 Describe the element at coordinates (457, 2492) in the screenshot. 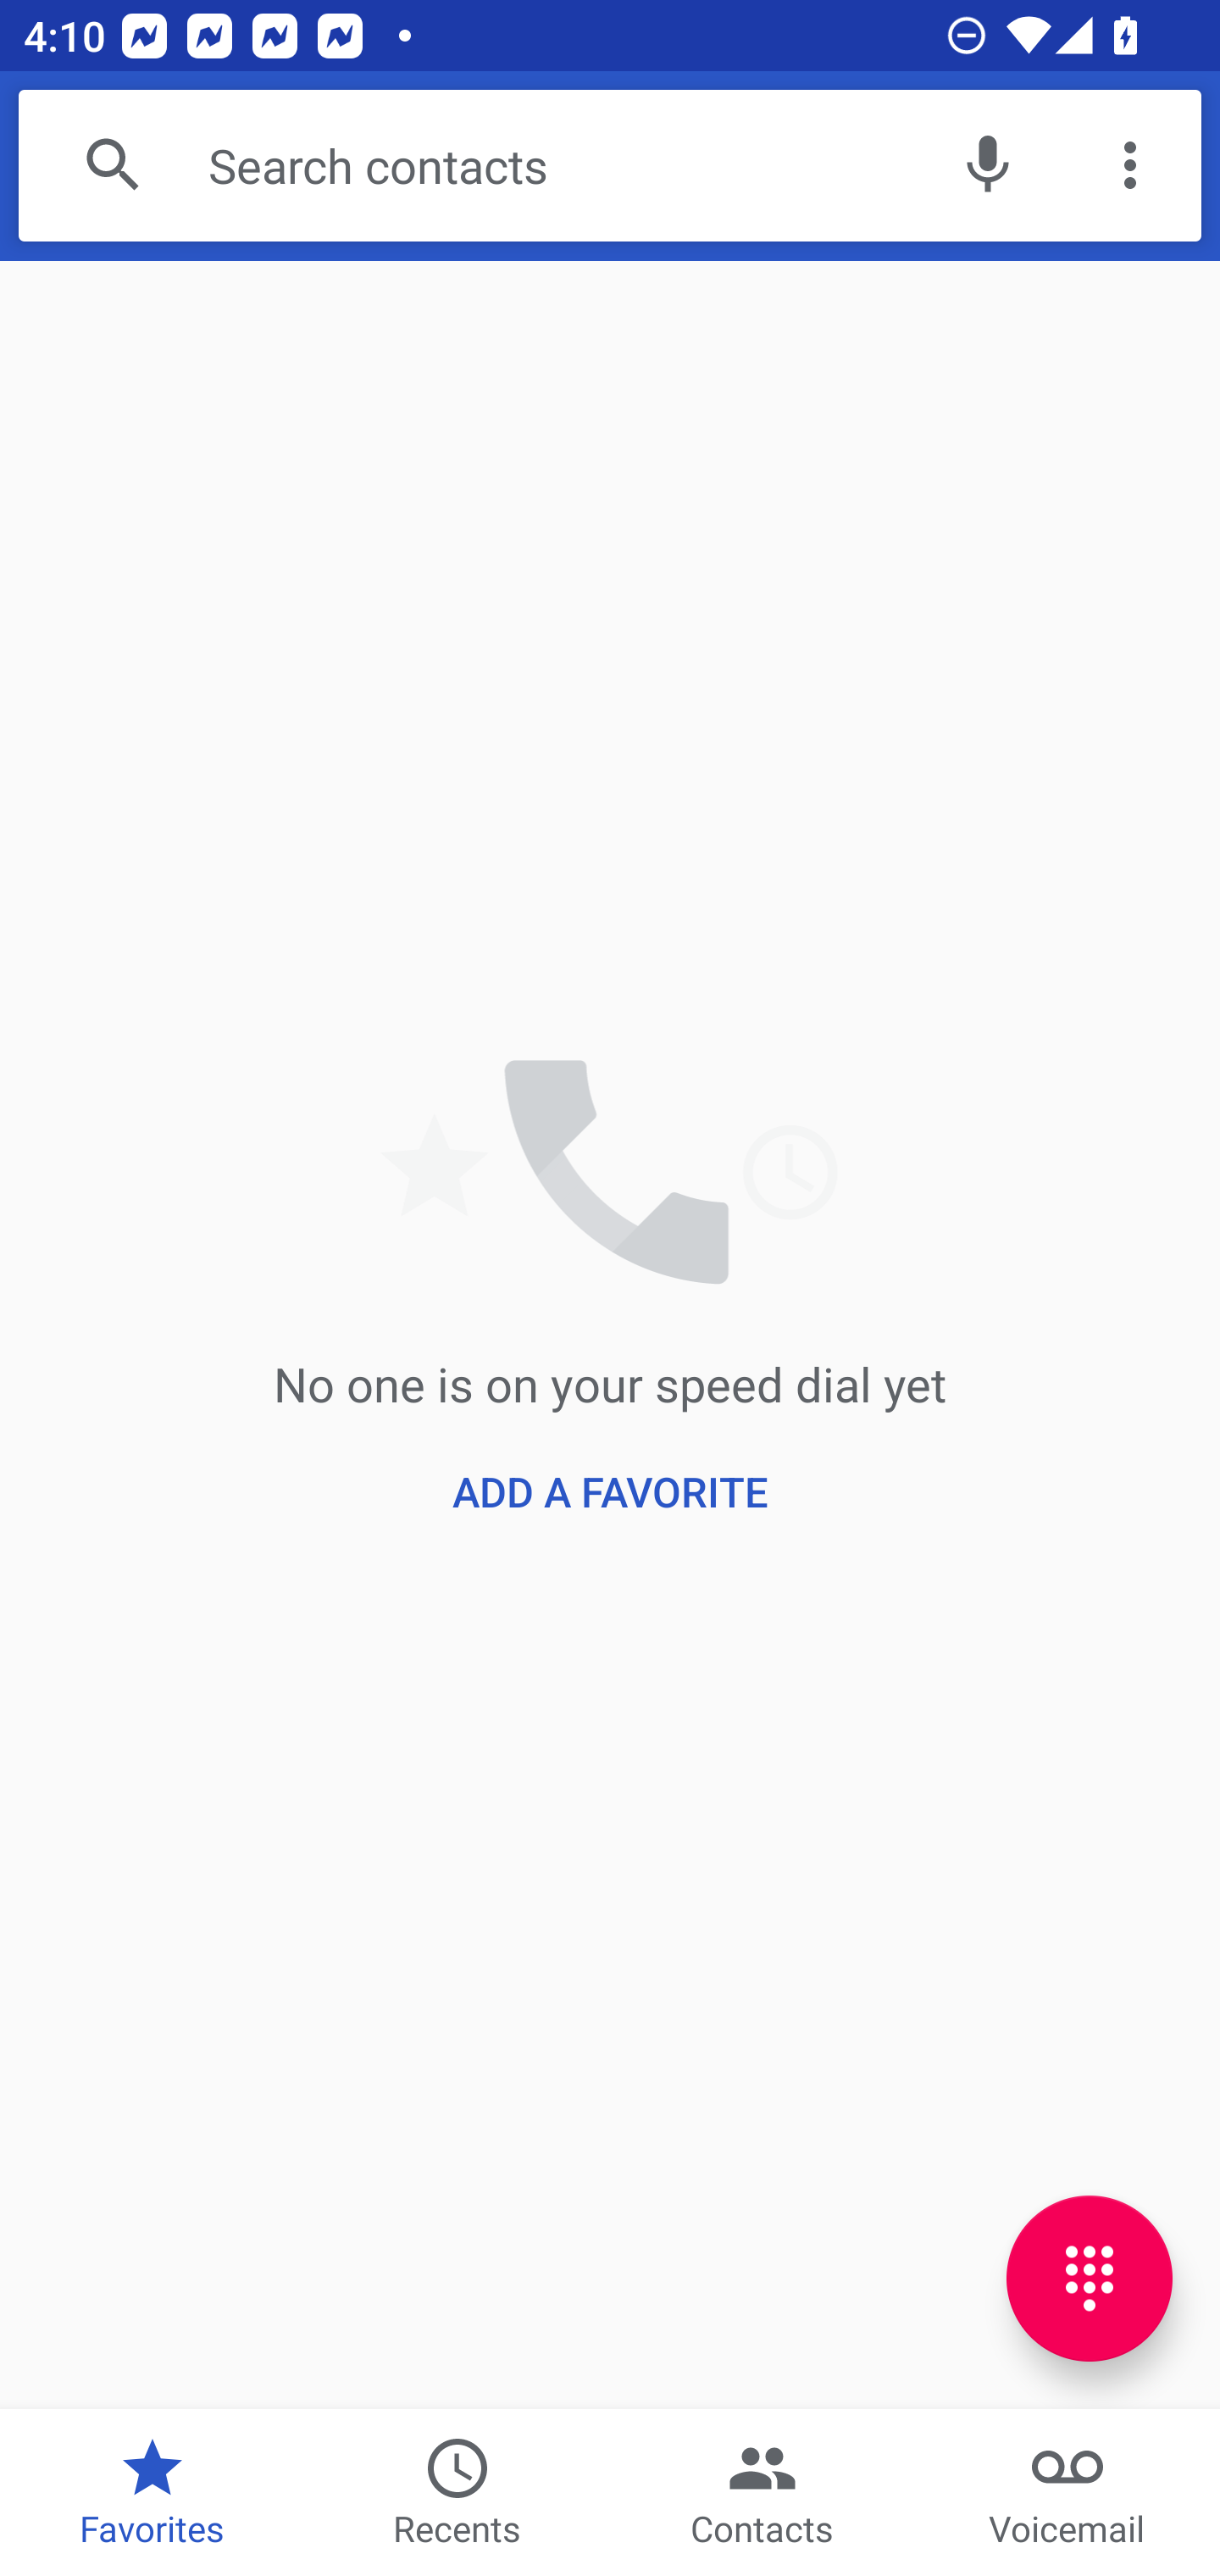

I see `Recents` at that location.